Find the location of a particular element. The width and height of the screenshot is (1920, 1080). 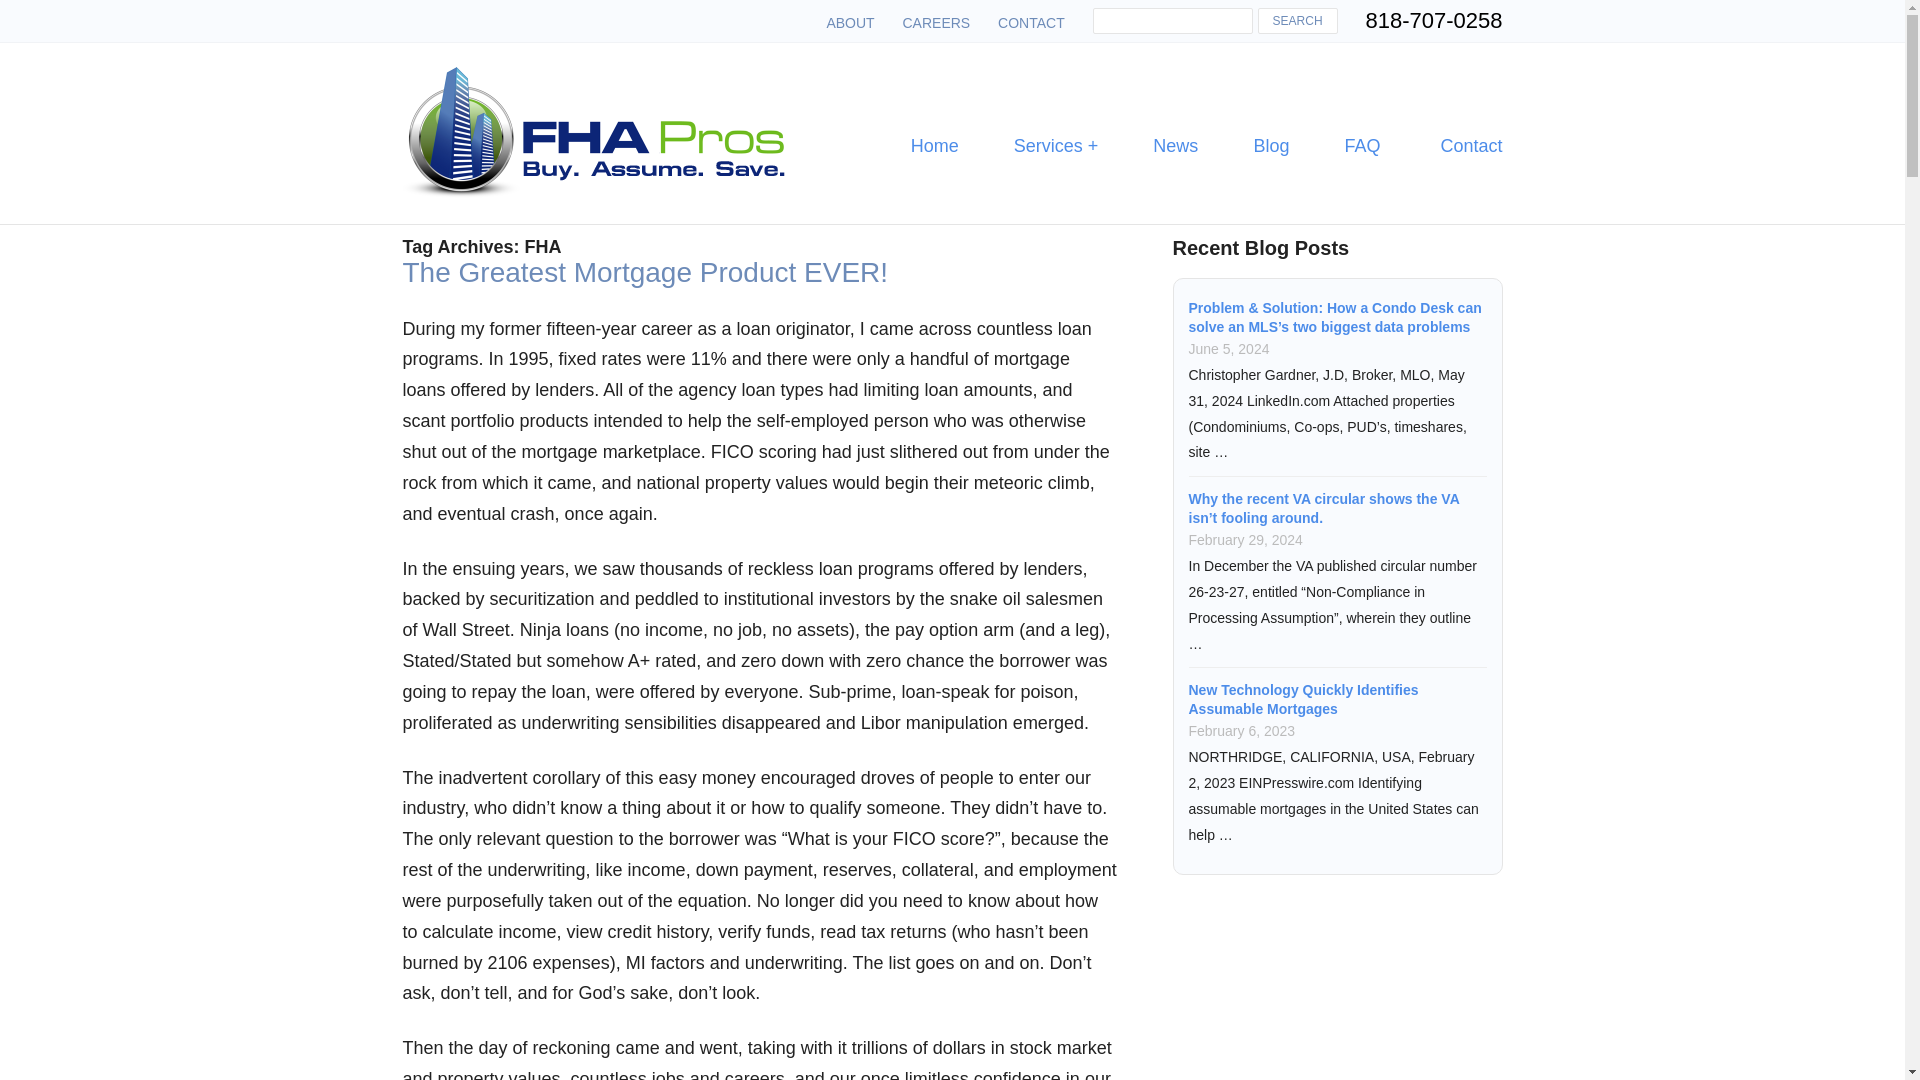

Search is located at coordinates (1298, 20).